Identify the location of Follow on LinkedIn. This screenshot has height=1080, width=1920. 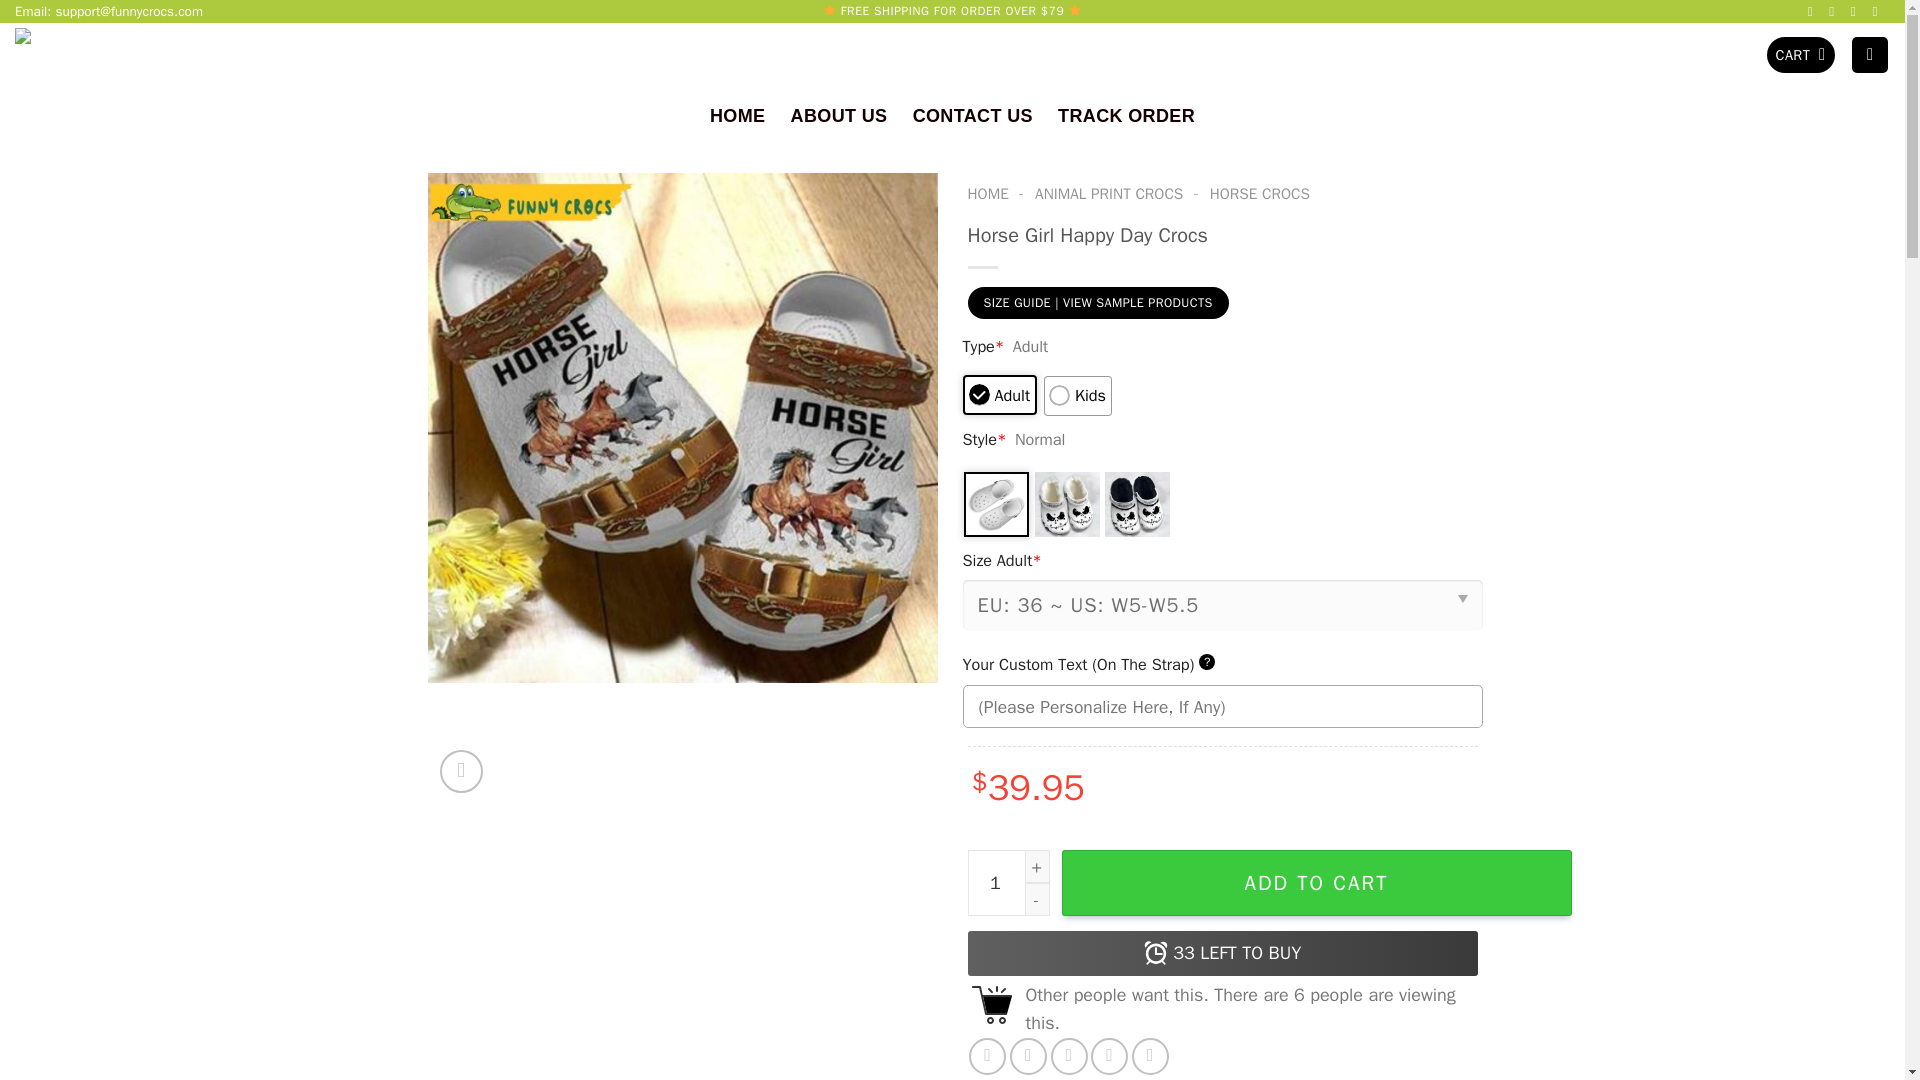
(1878, 12).